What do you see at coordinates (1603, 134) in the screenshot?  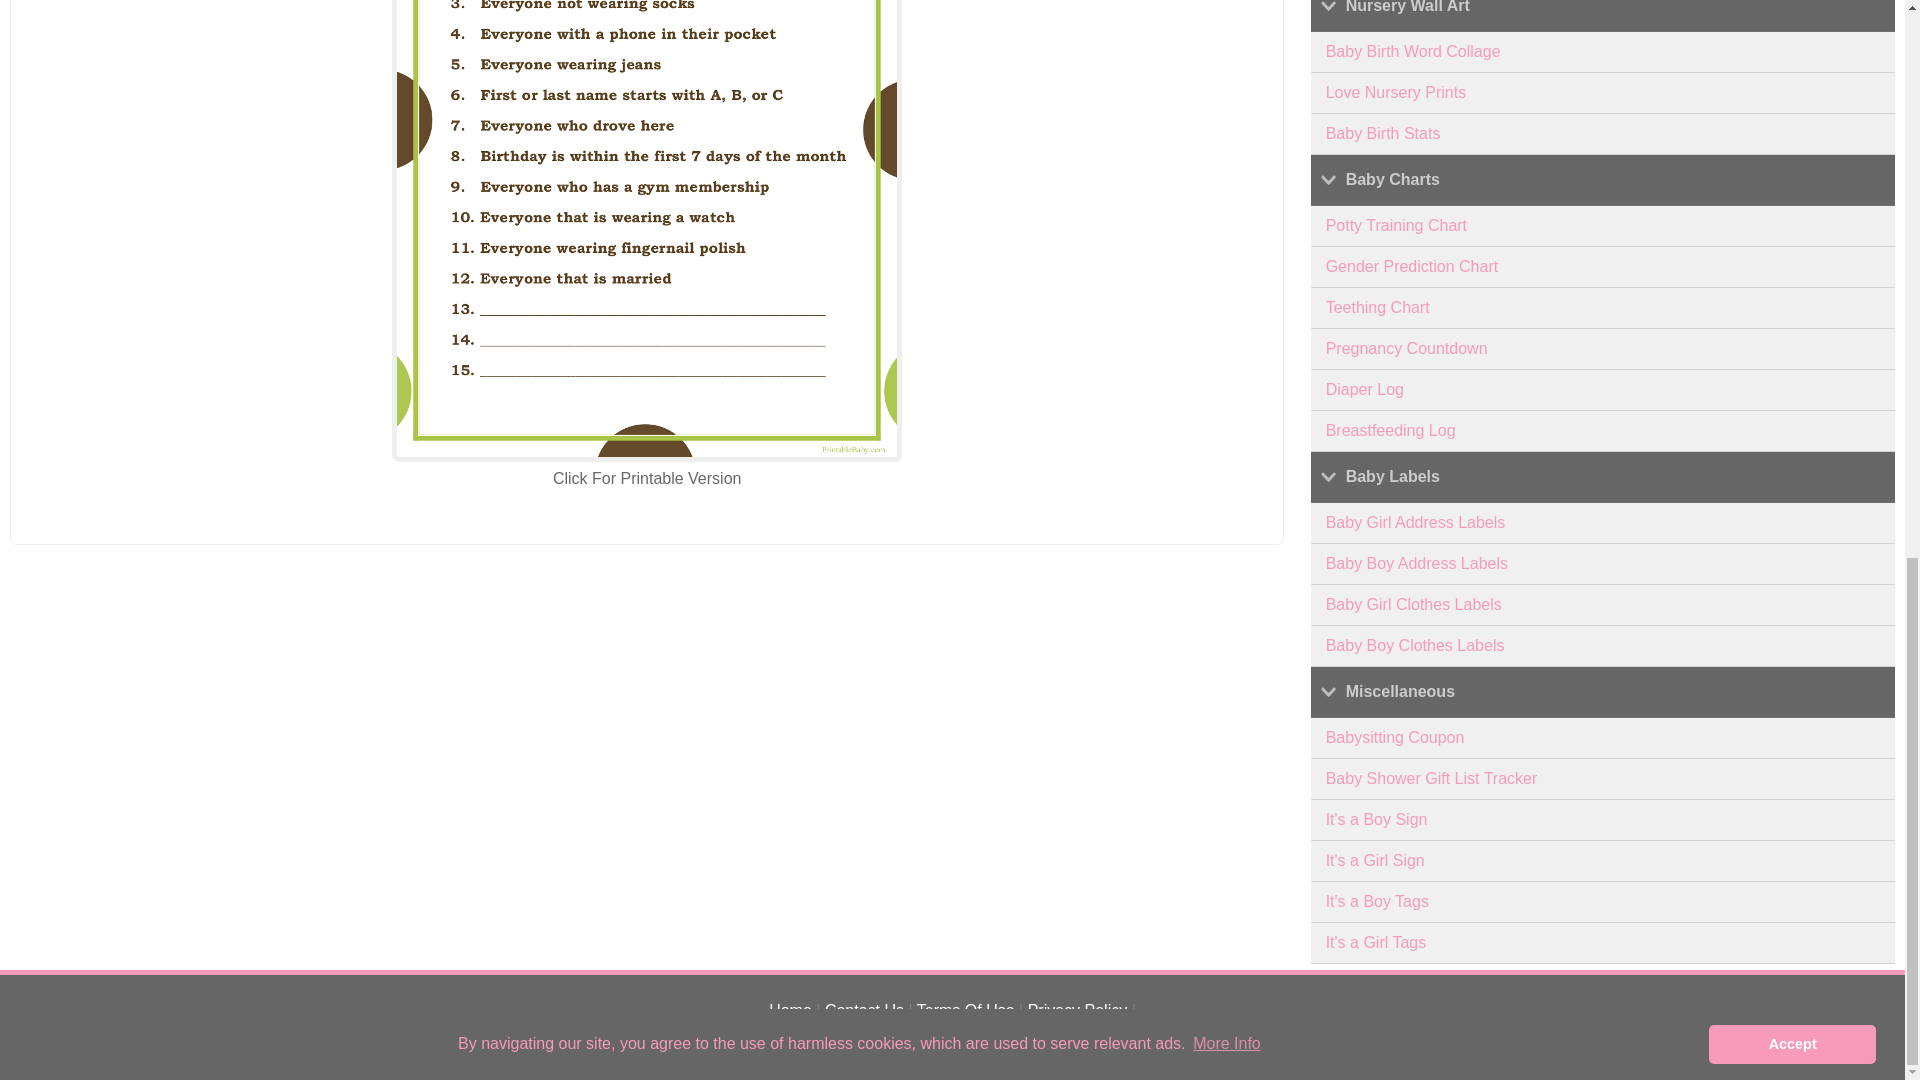 I see `Baby Birth Stats` at bounding box center [1603, 134].